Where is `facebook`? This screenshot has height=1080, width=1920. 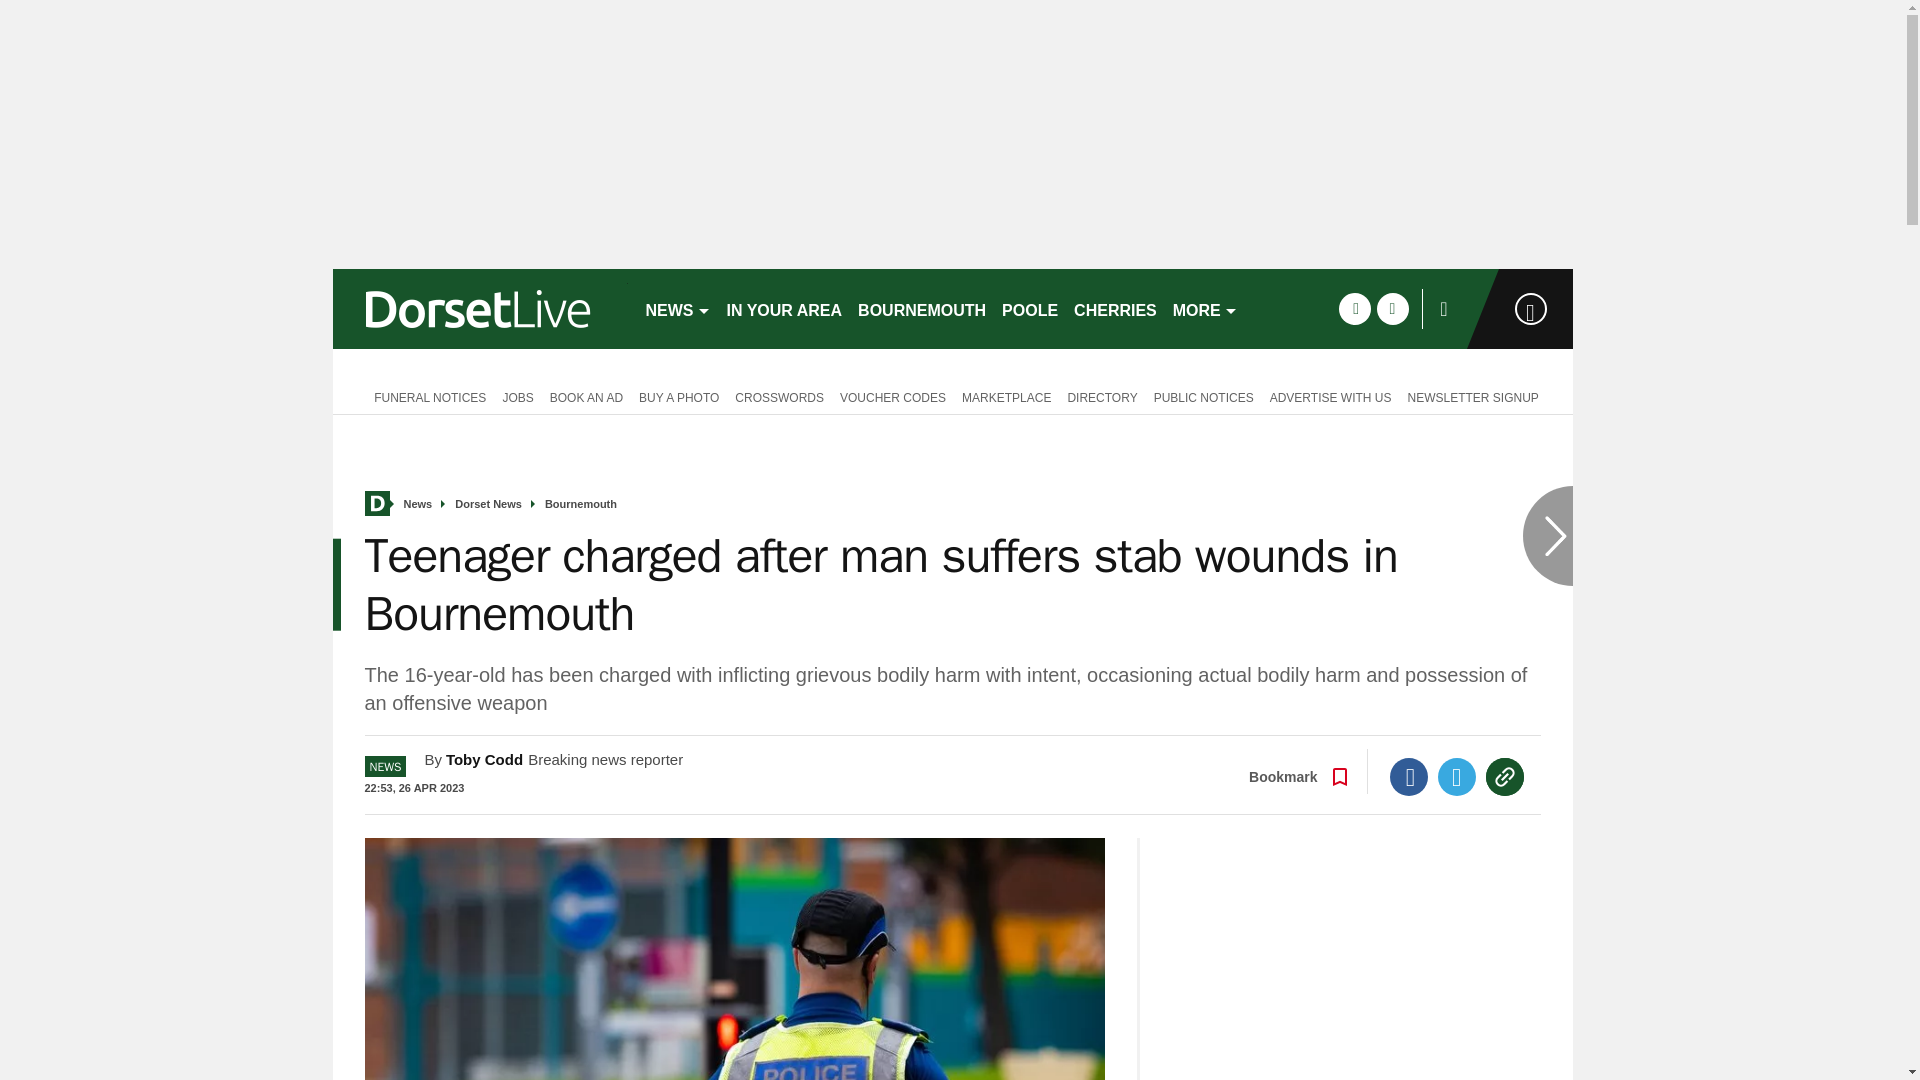
facebook is located at coordinates (1354, 308).